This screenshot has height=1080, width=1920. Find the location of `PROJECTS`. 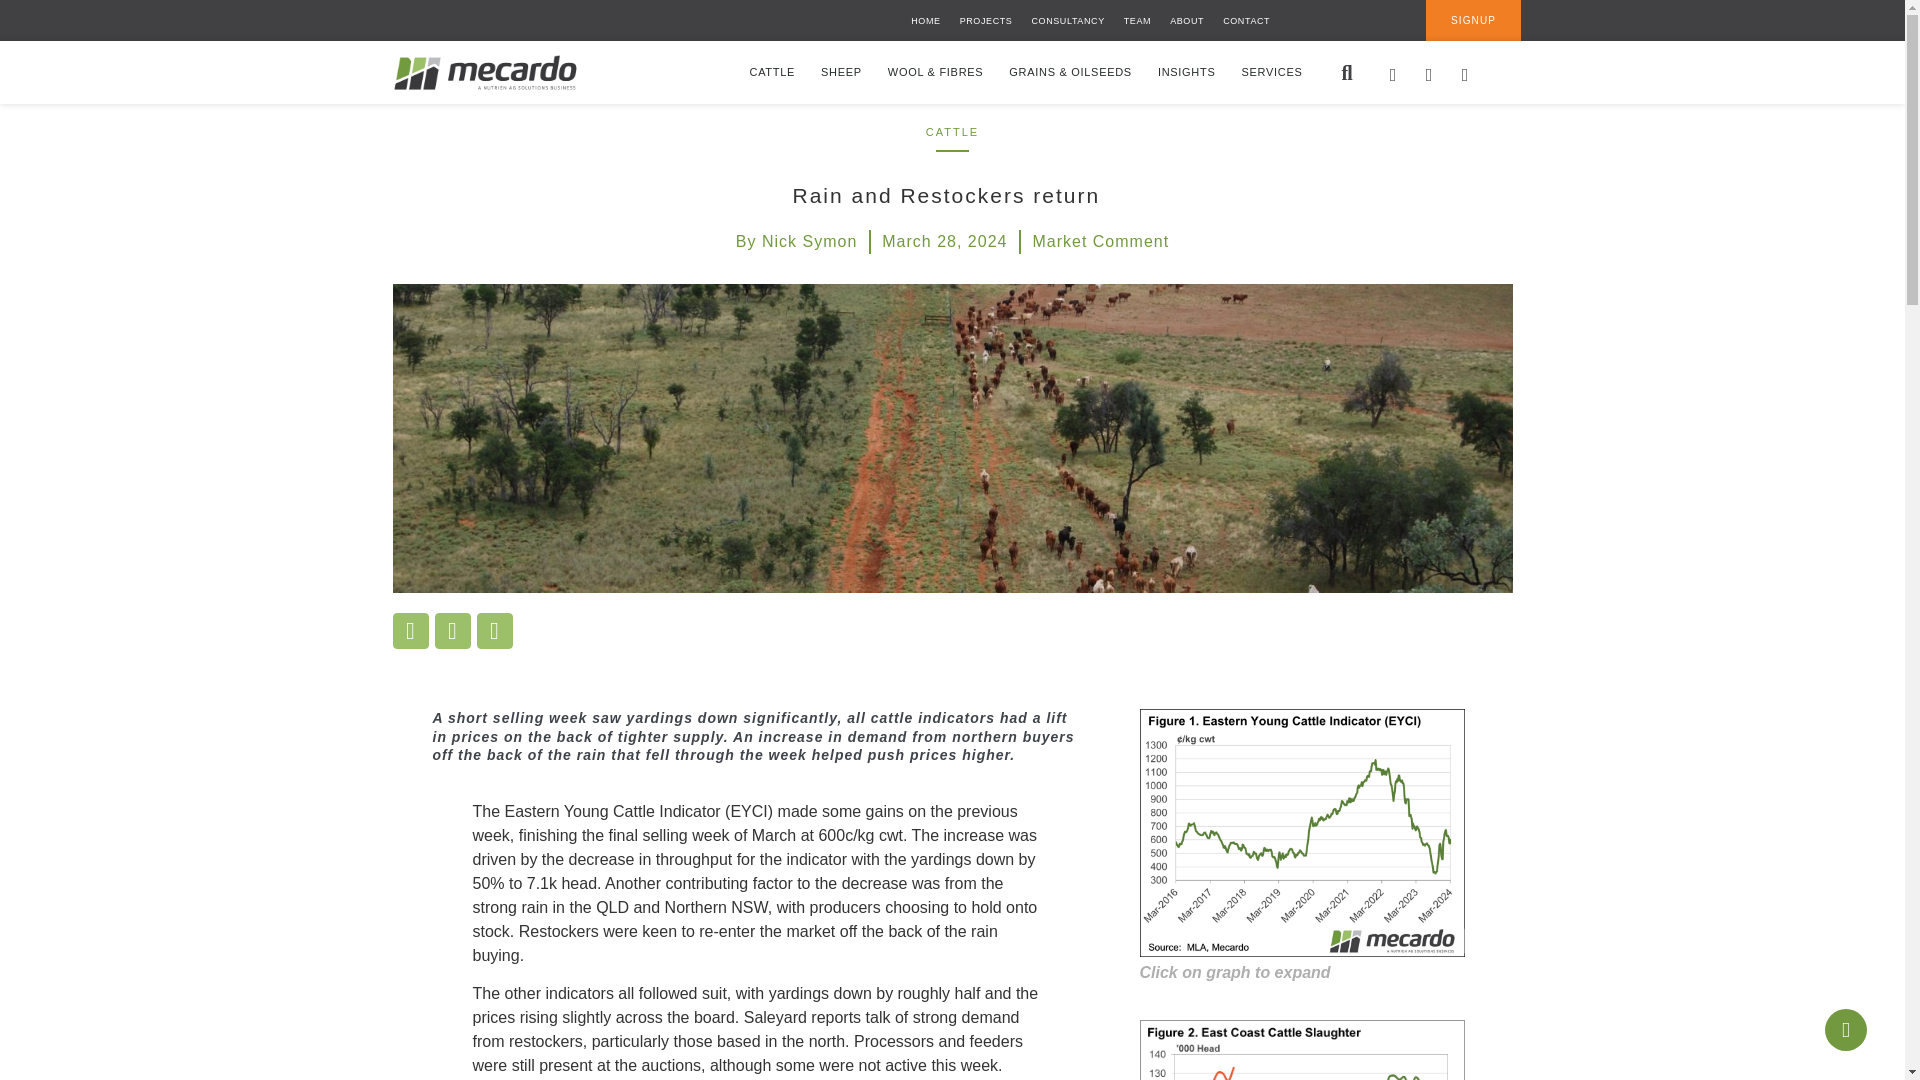

PROJECTS is located at coordinates (986, 20).